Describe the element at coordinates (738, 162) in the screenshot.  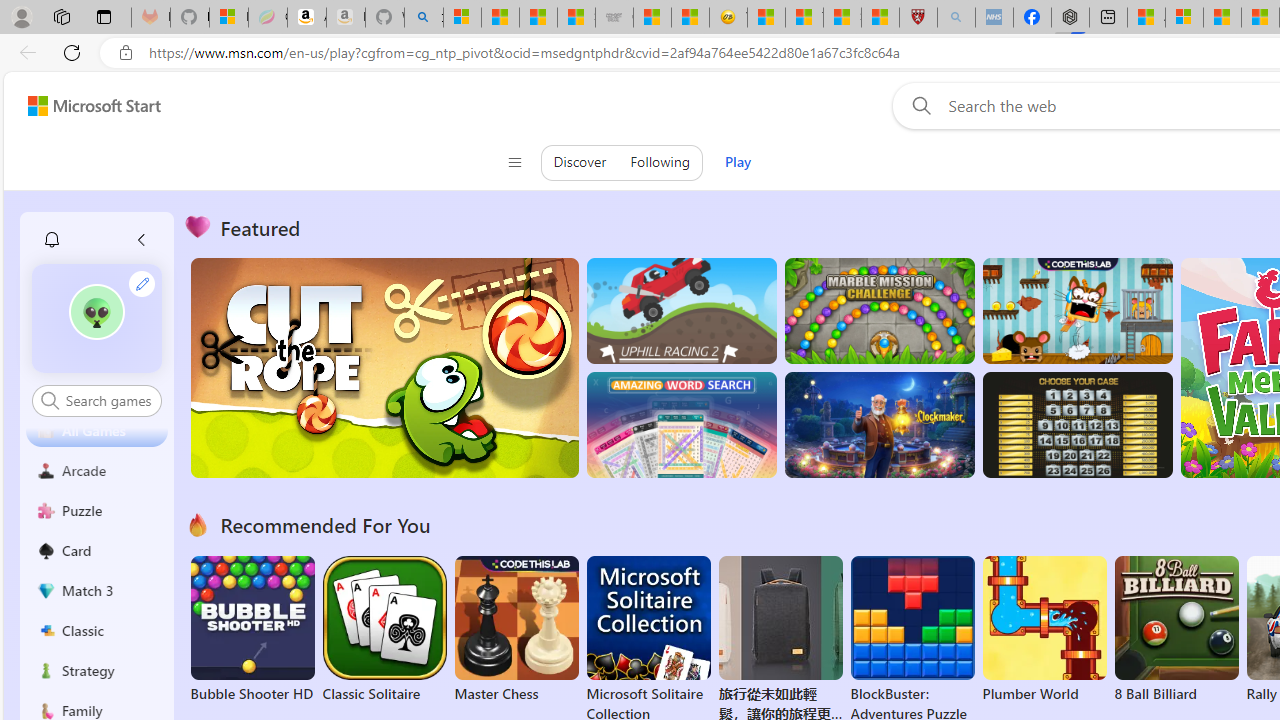
I see `Play` at that location.